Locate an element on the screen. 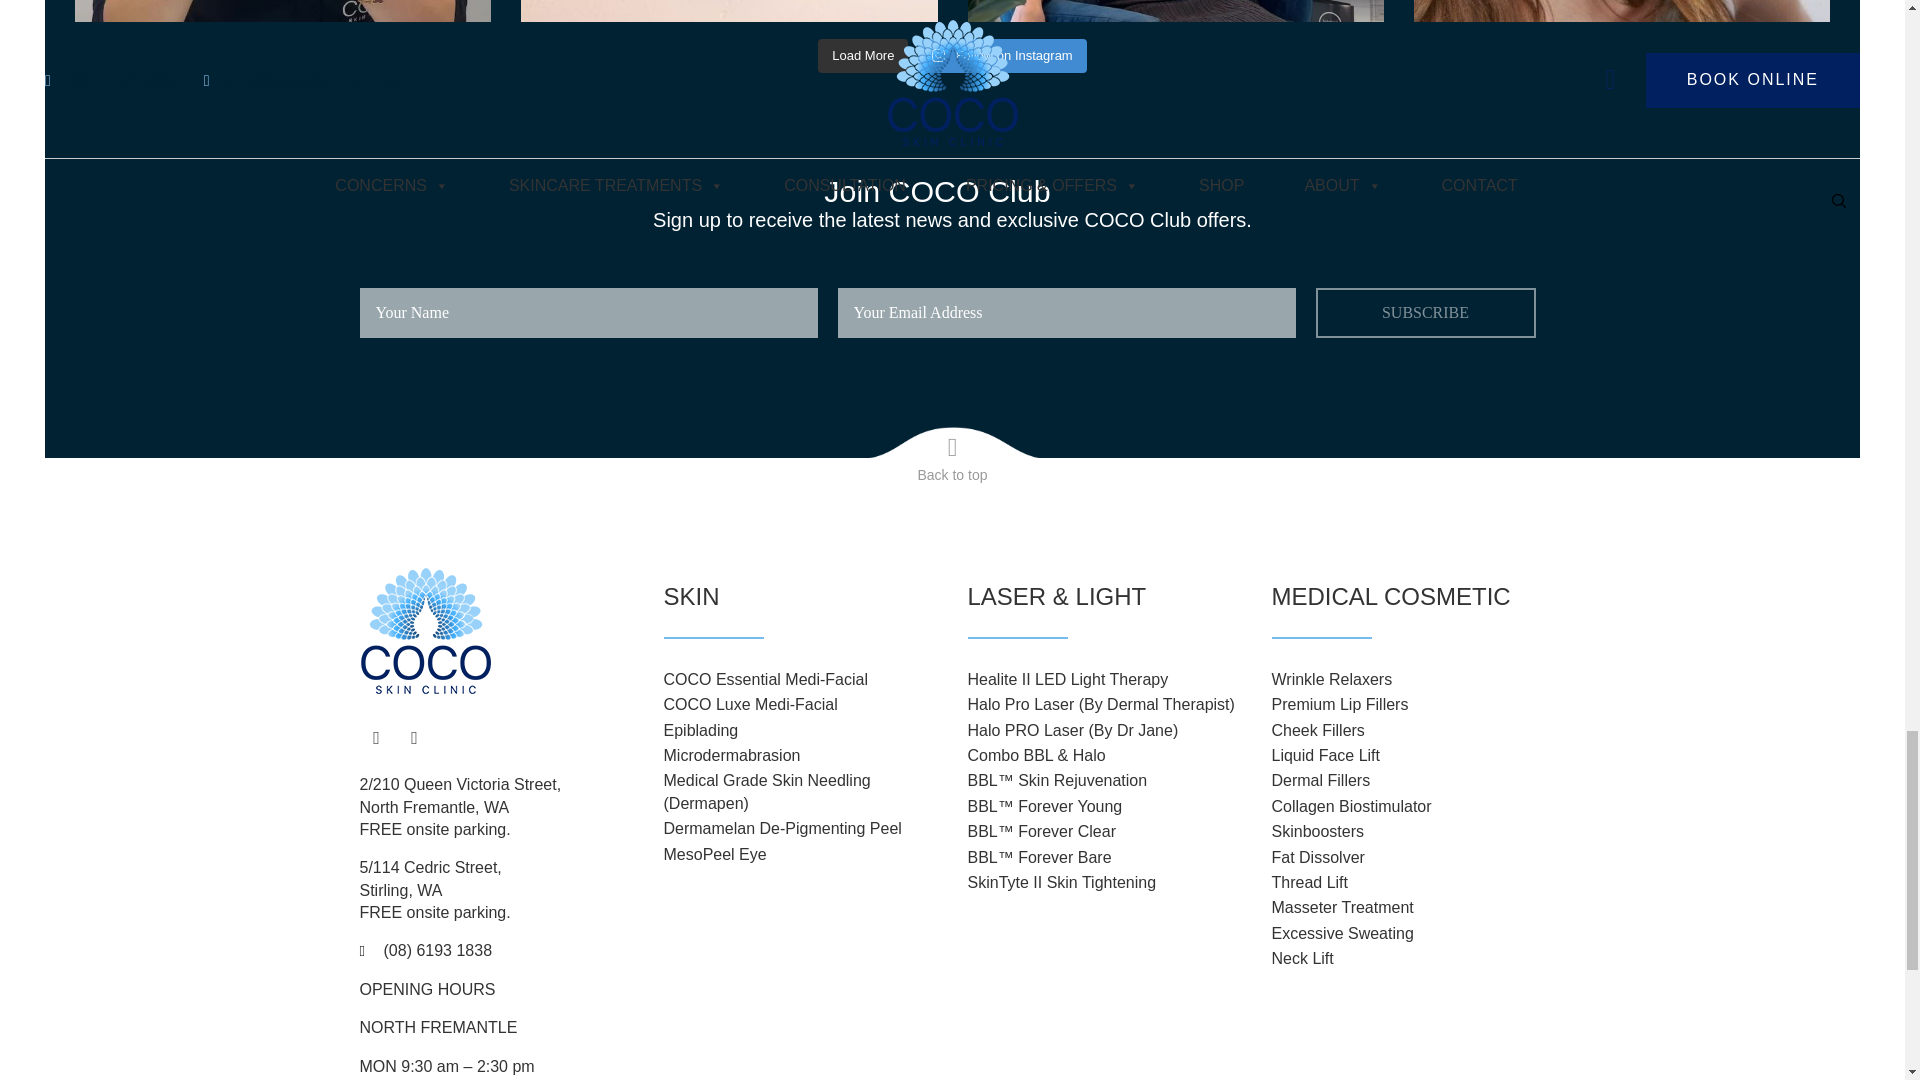 The width and height of the screenshot is (1920, 1080). Facebook is located at coordinates (376, 736).